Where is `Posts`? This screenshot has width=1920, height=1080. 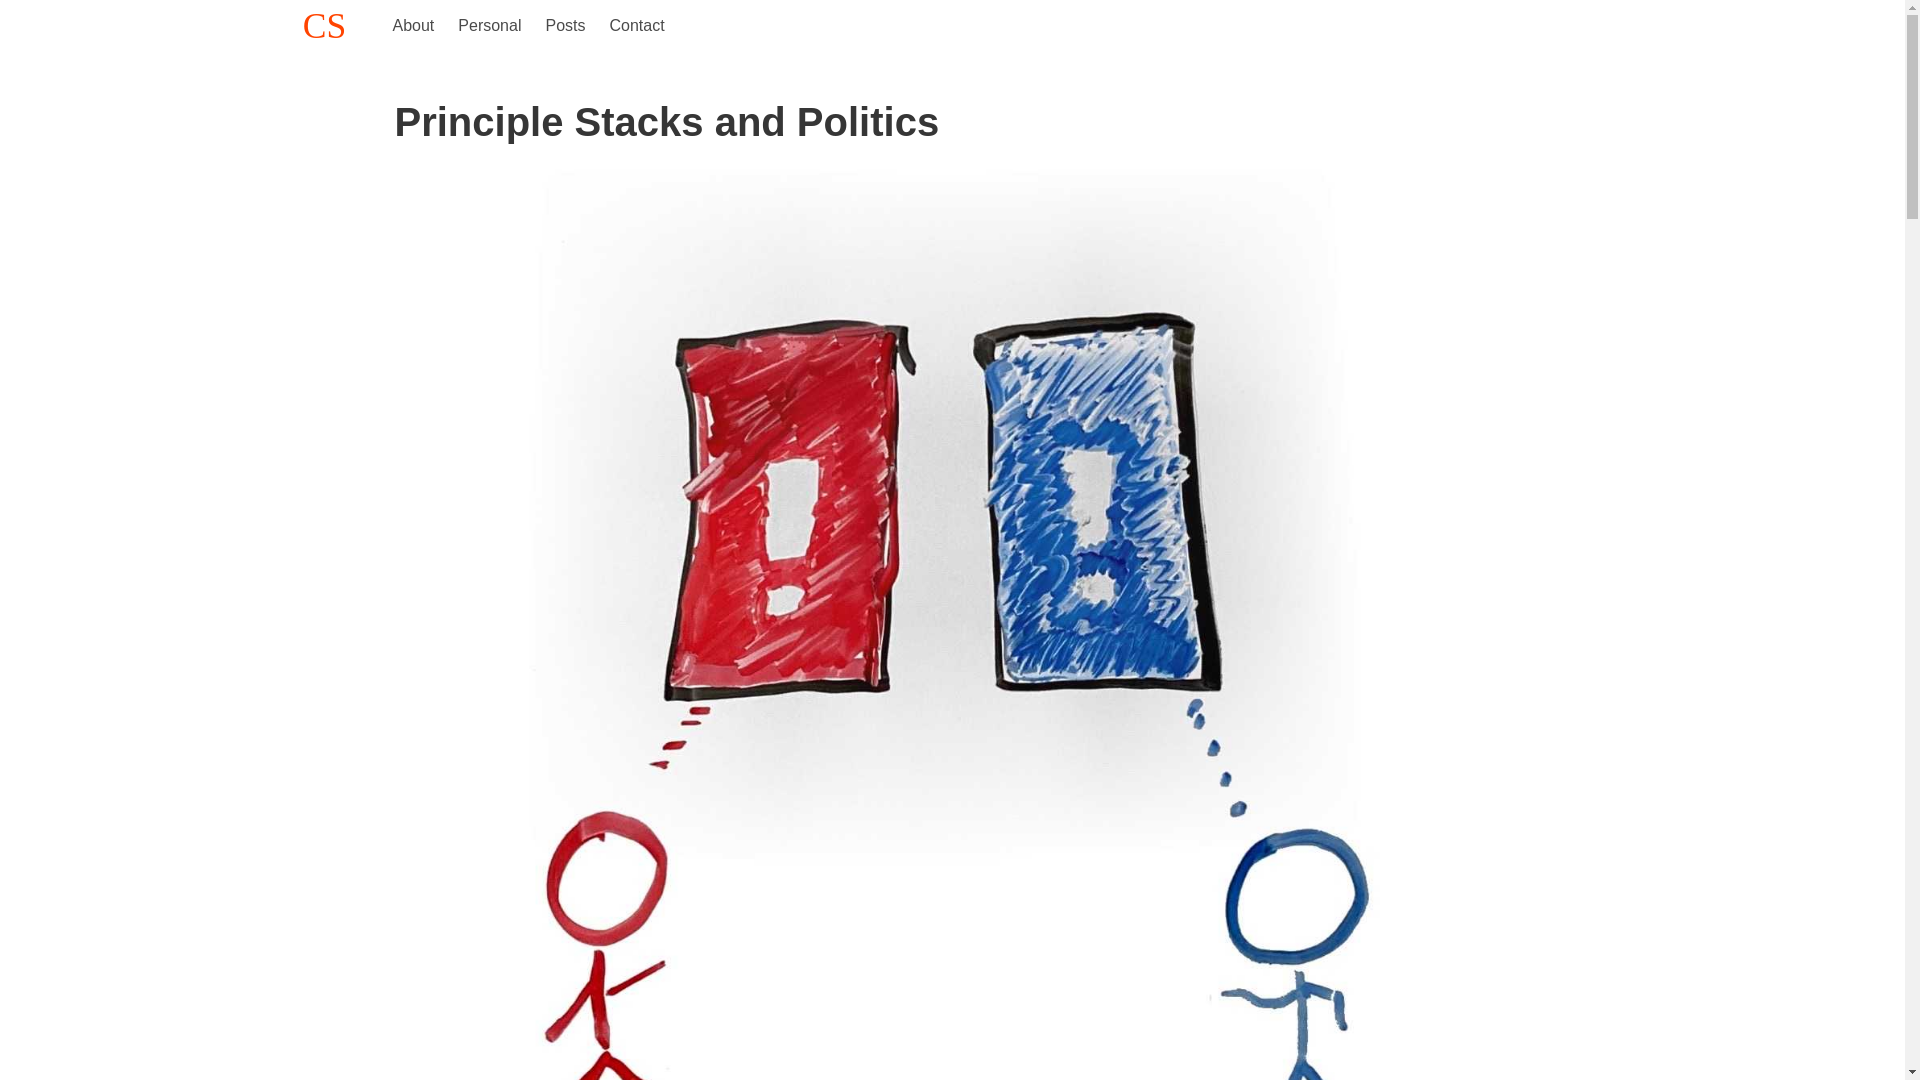 Posts is located at coordinates (565, 26).